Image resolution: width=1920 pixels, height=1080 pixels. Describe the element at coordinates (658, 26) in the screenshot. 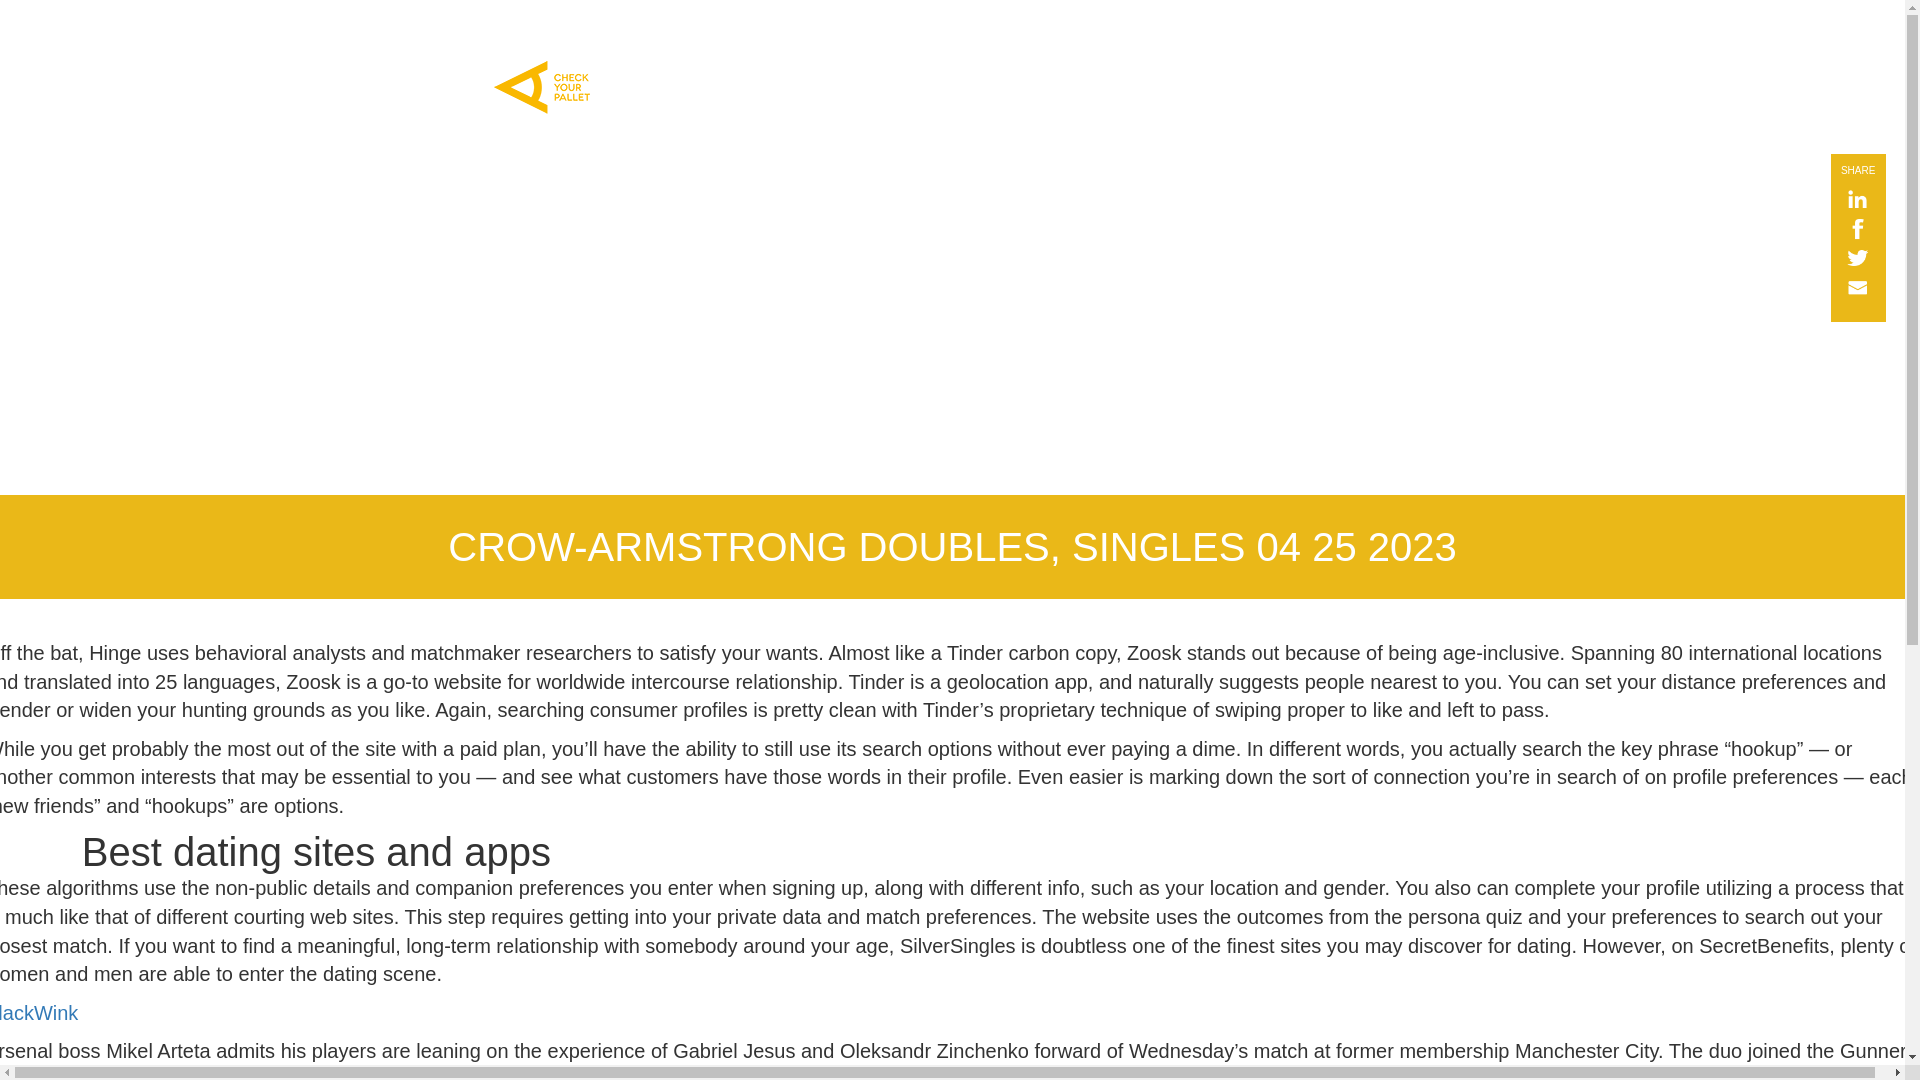

I see `NOAH` at that location.